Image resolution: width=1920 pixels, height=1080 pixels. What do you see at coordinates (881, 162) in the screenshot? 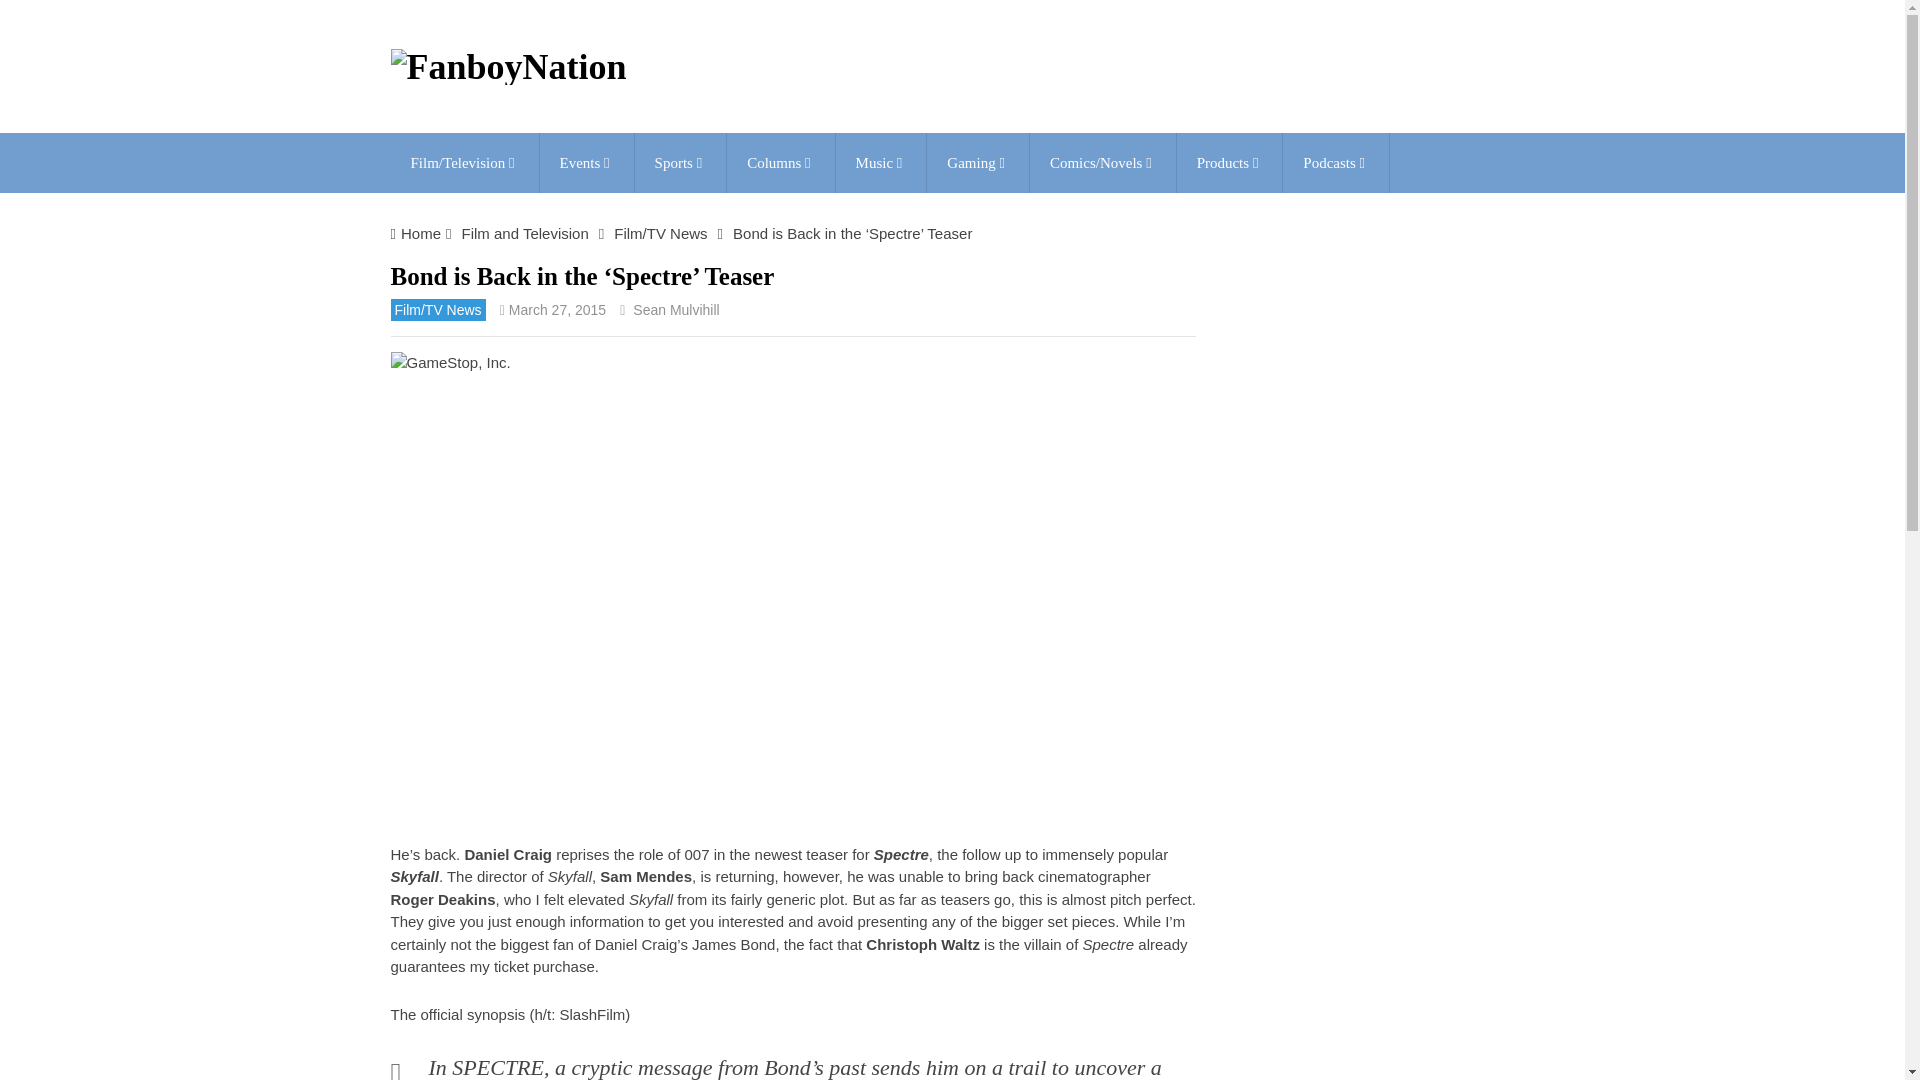
I see `Music` at bounding box center [881, 162].